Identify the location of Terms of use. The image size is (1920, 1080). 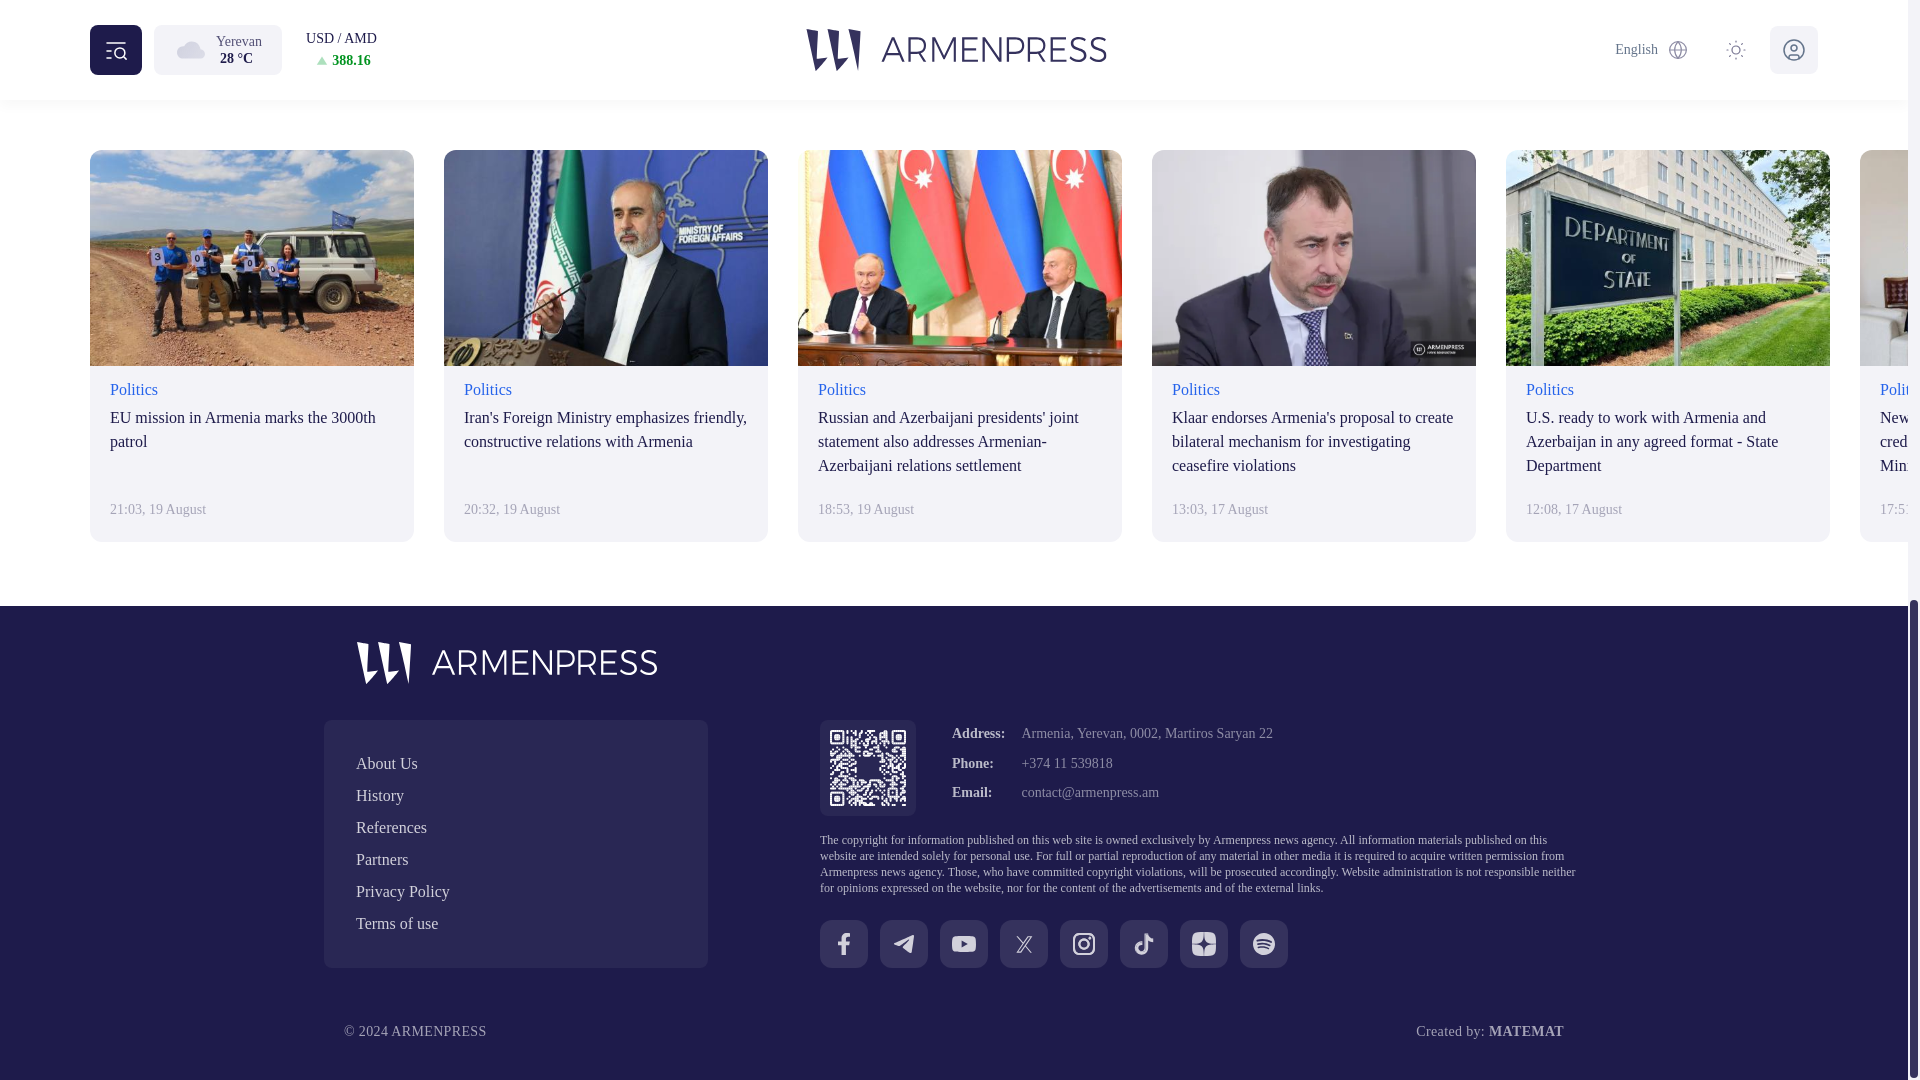
(515, 924).